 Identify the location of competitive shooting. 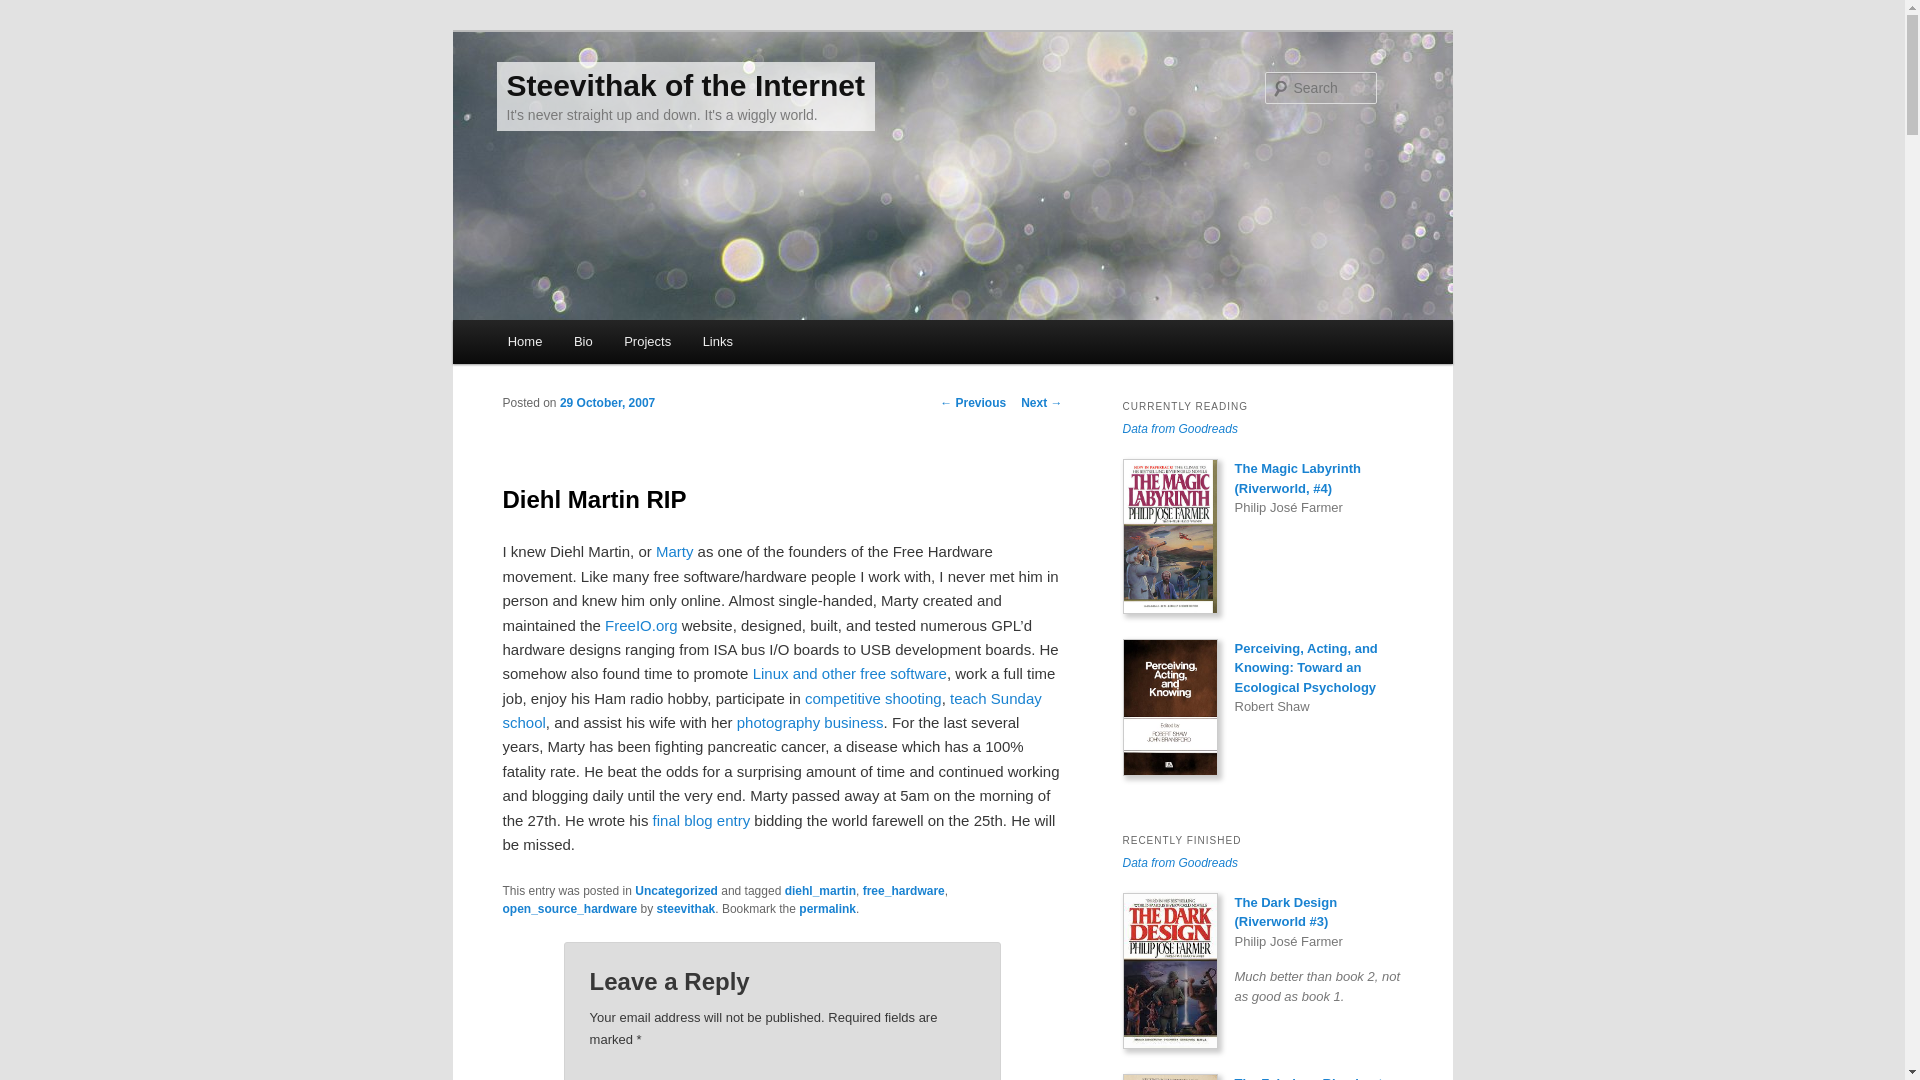
(873, 698).